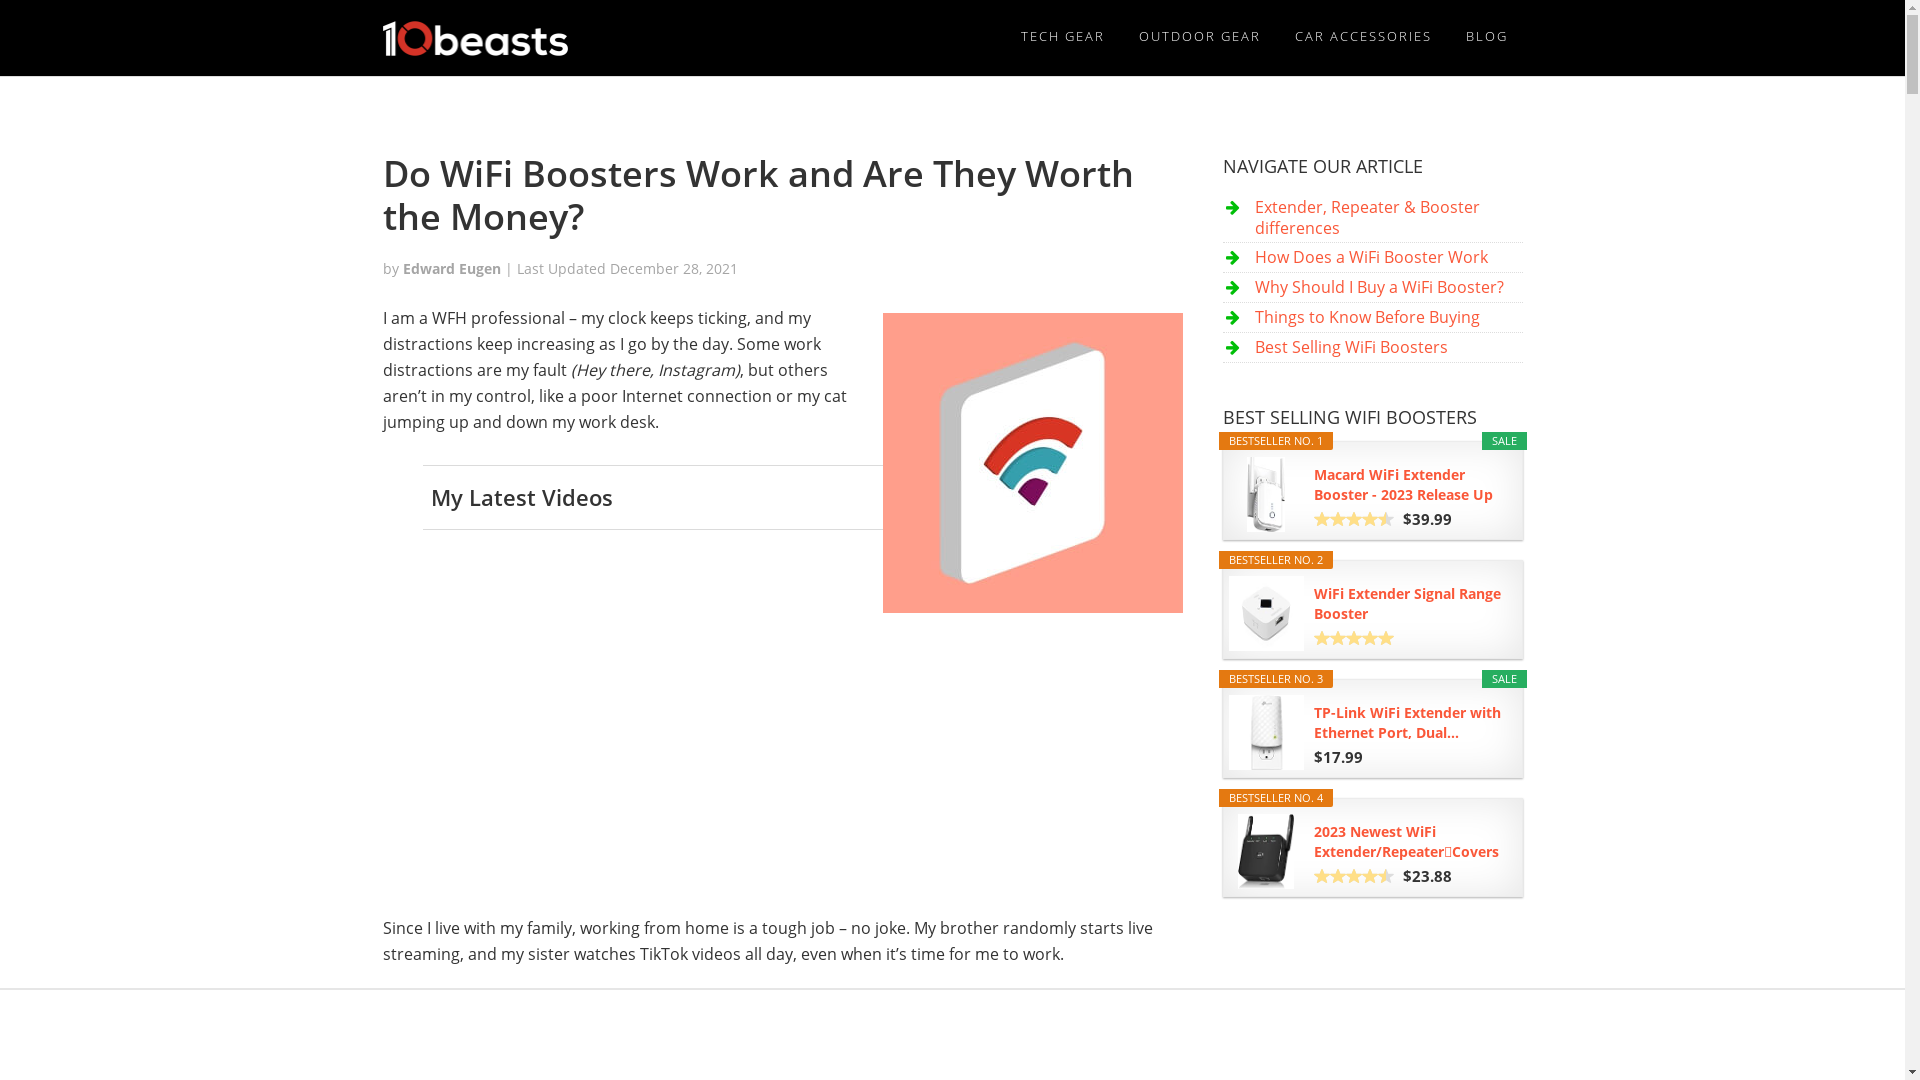  What do you see at coordinates (1354, 519) in the screenshot?
I see `Reviews on Amazon` at bounding box center [1354, 519].